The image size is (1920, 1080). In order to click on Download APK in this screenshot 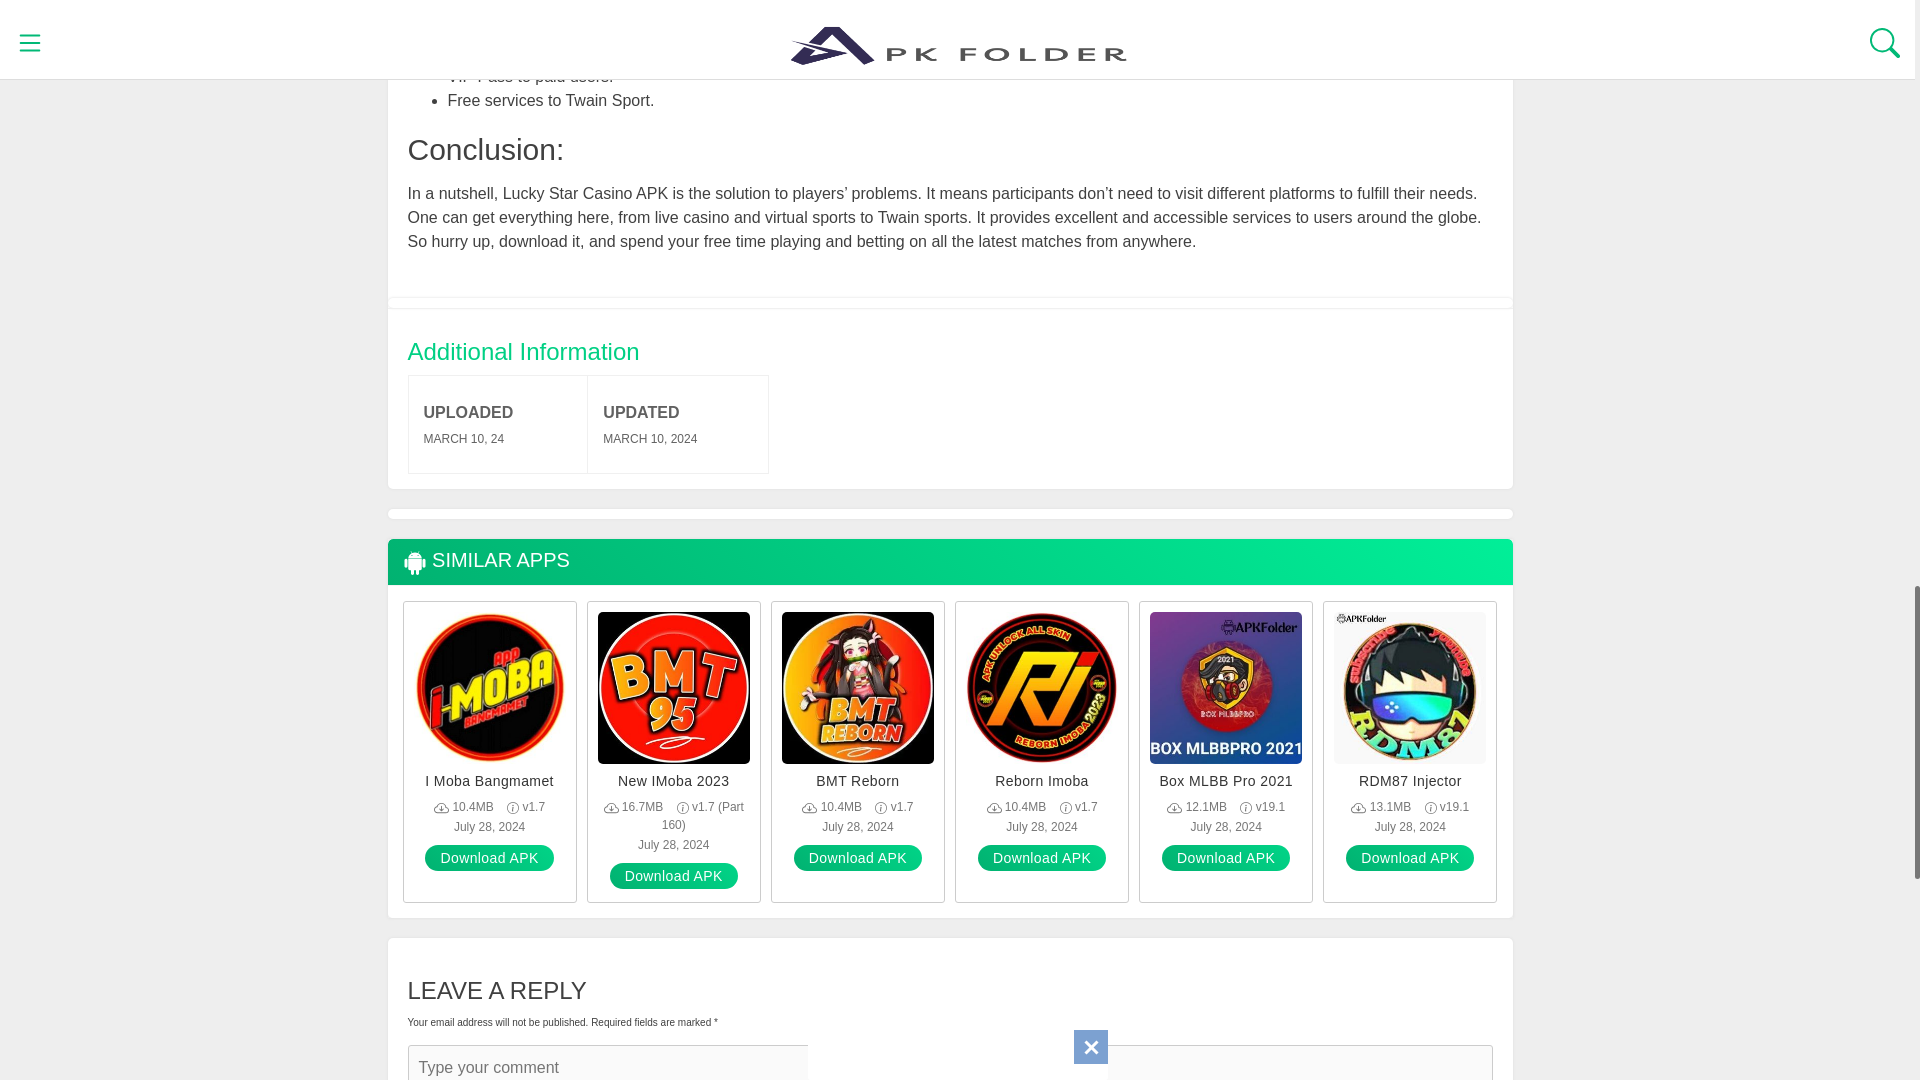, I will do `click(674, 875)`.